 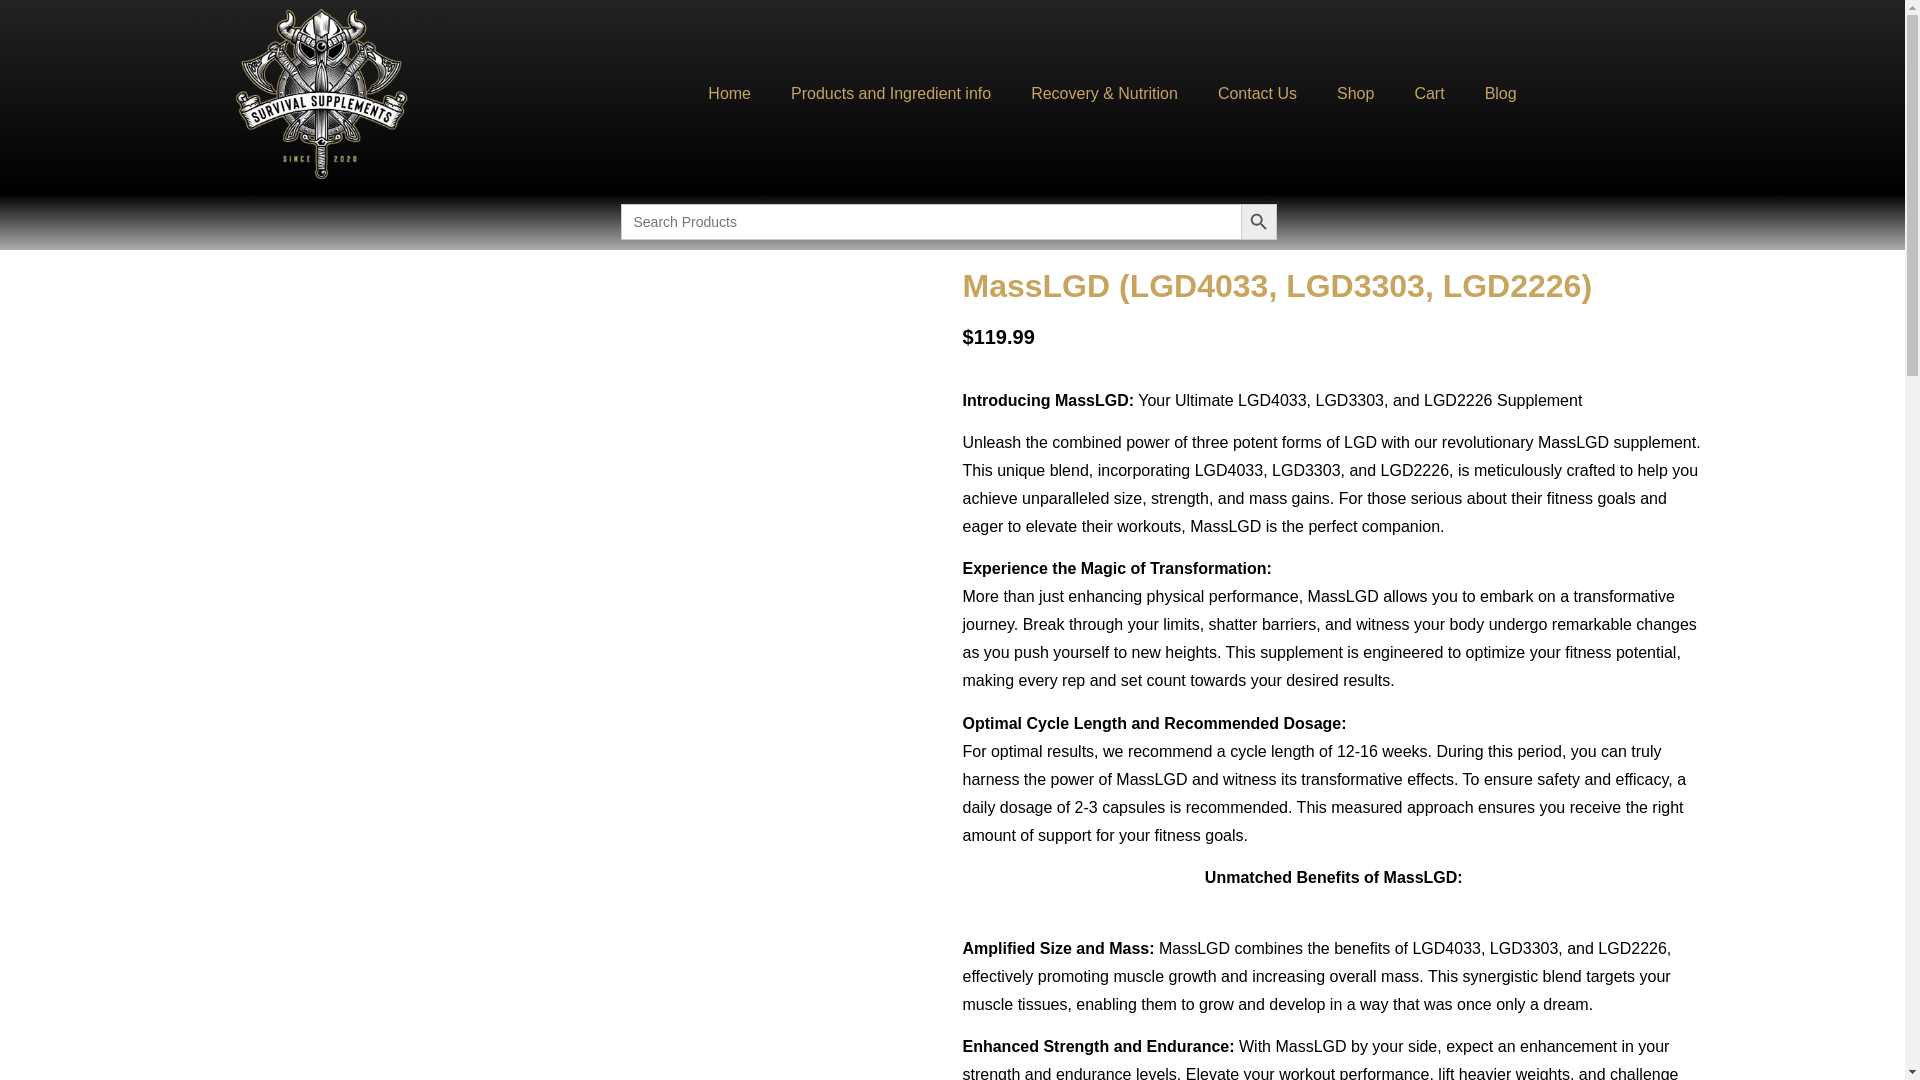 What do you see at coordinates (891, 94) in the screenshot?
I see `Products and Ingredient info` at bounding box center [891, 94].